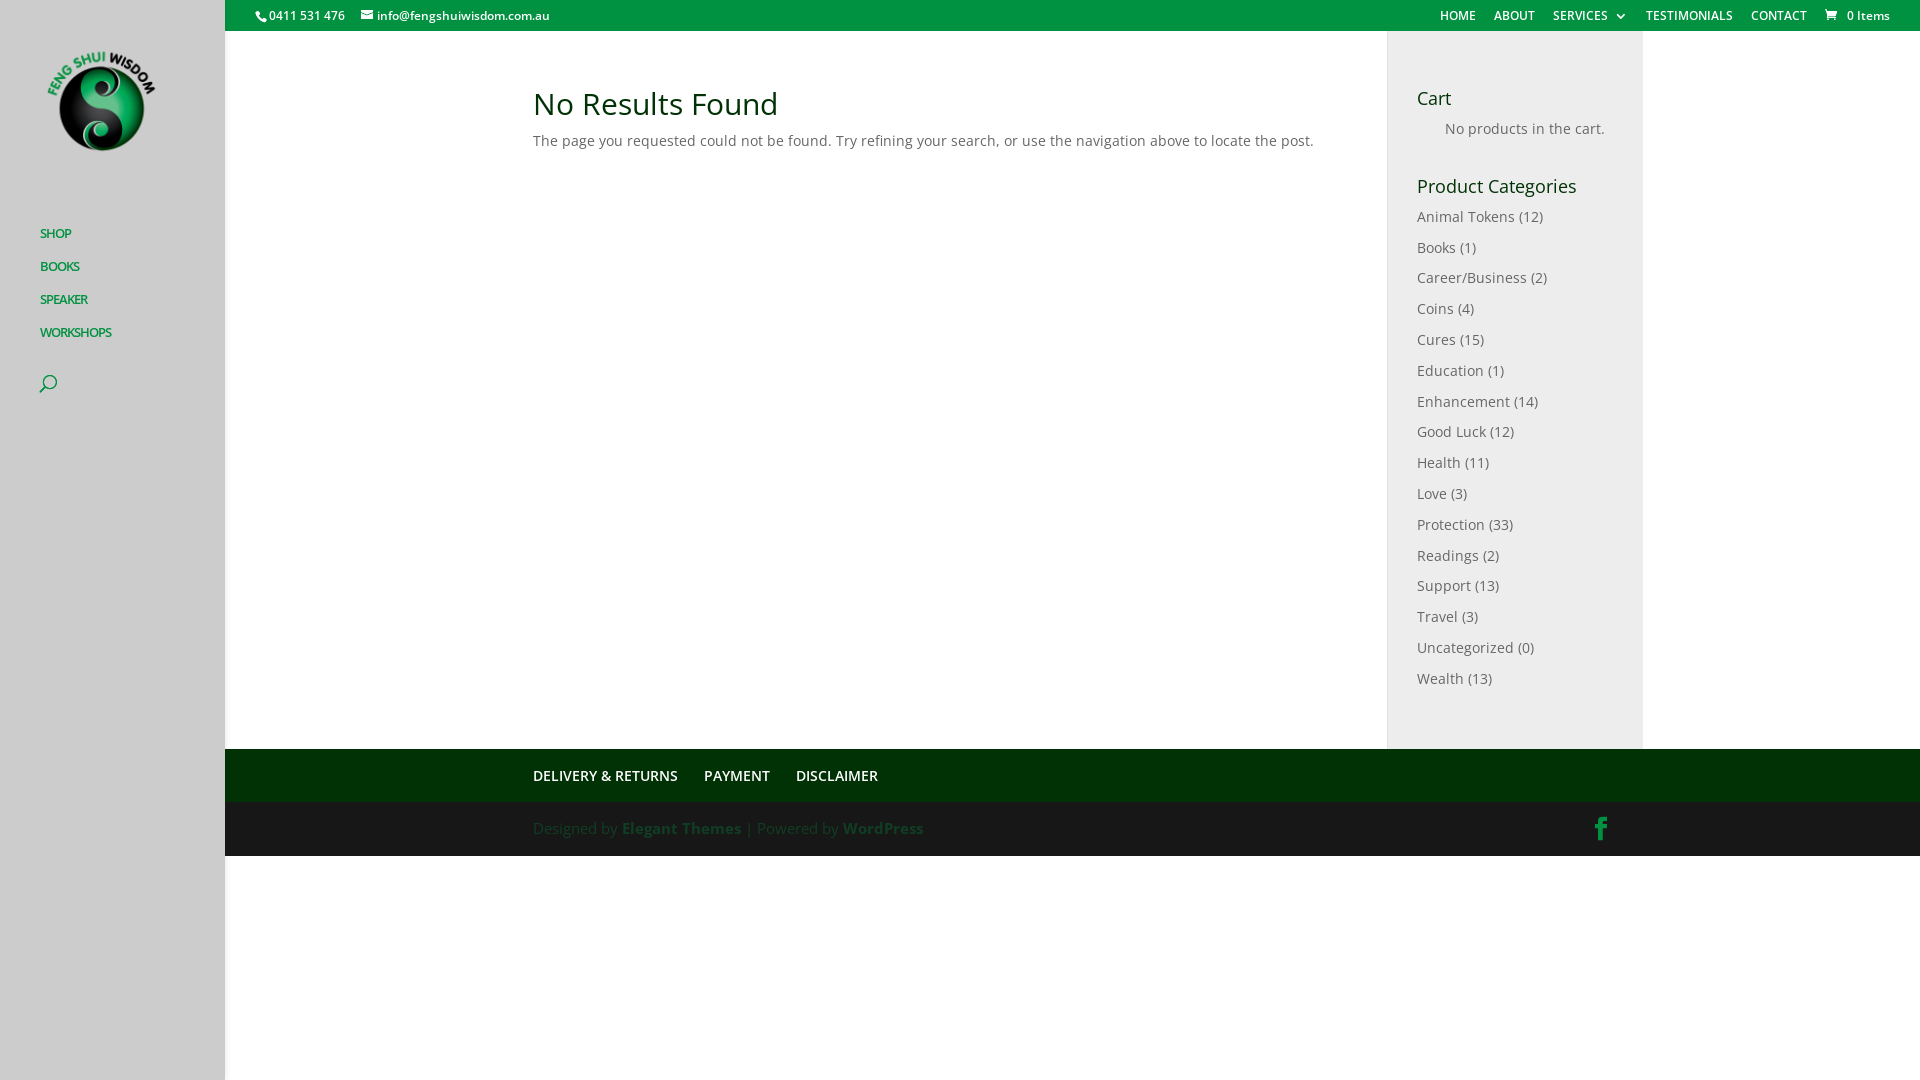 The image size is (1920, 1080). Describe the element at coordinates (306, 16) in the screenshot. I see `0411 531 476` at that location.